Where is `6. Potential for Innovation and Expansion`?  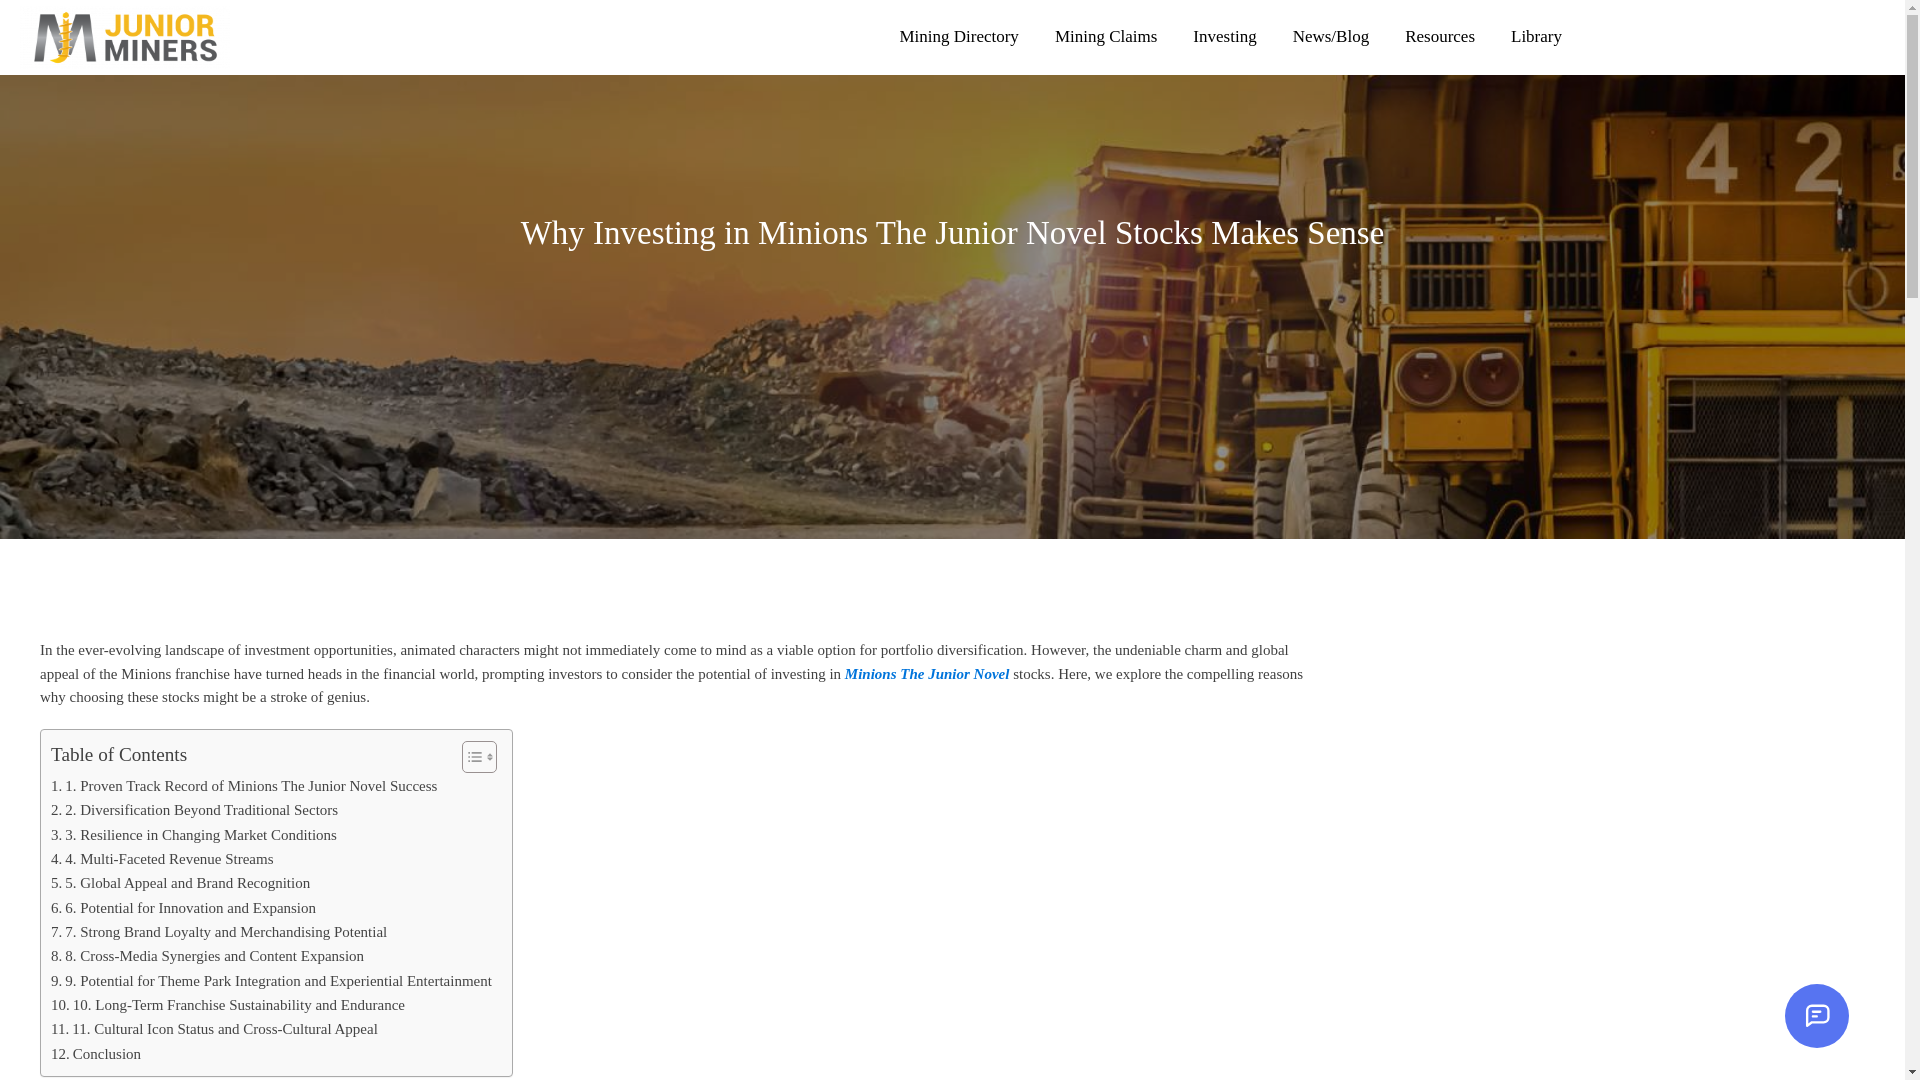
6. Potential for Innovation and Expansion is located at coordinates (184, 908).